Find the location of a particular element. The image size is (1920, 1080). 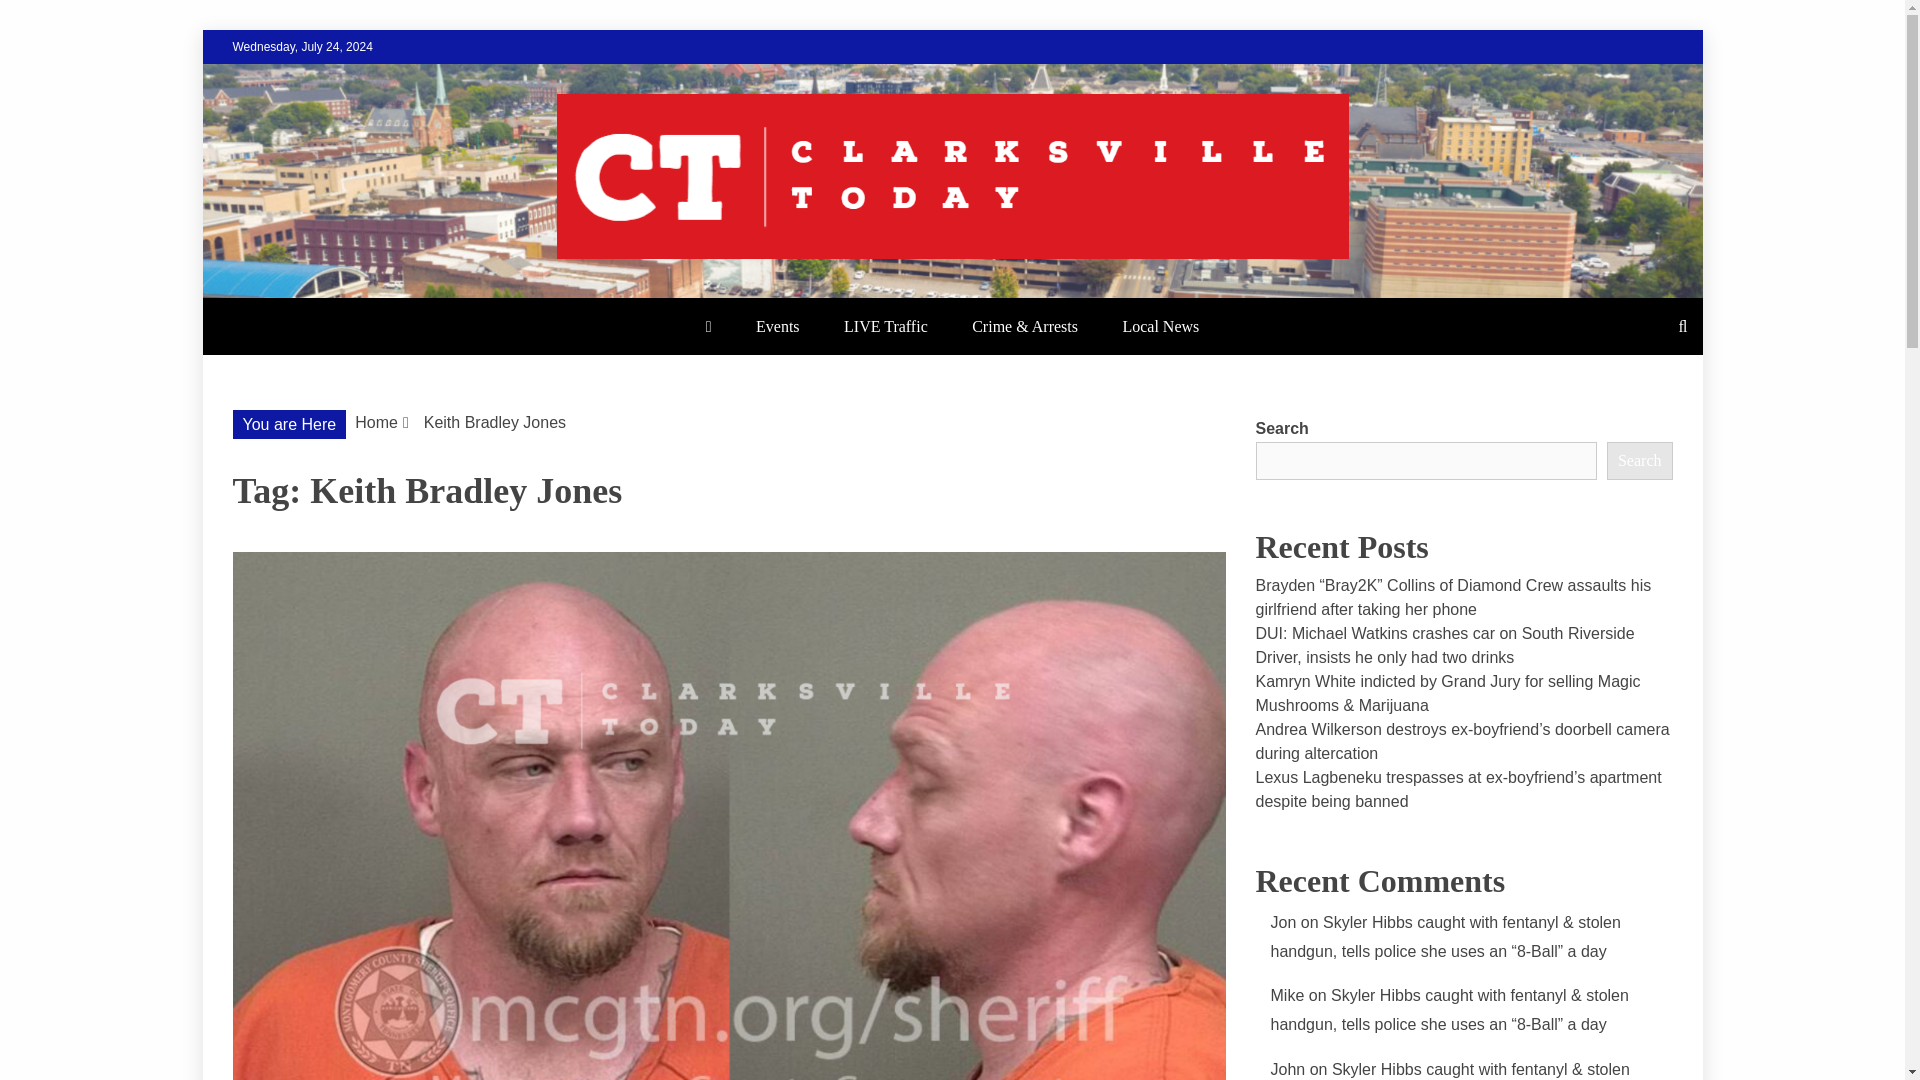

Search is located at coordinates (41, 18).